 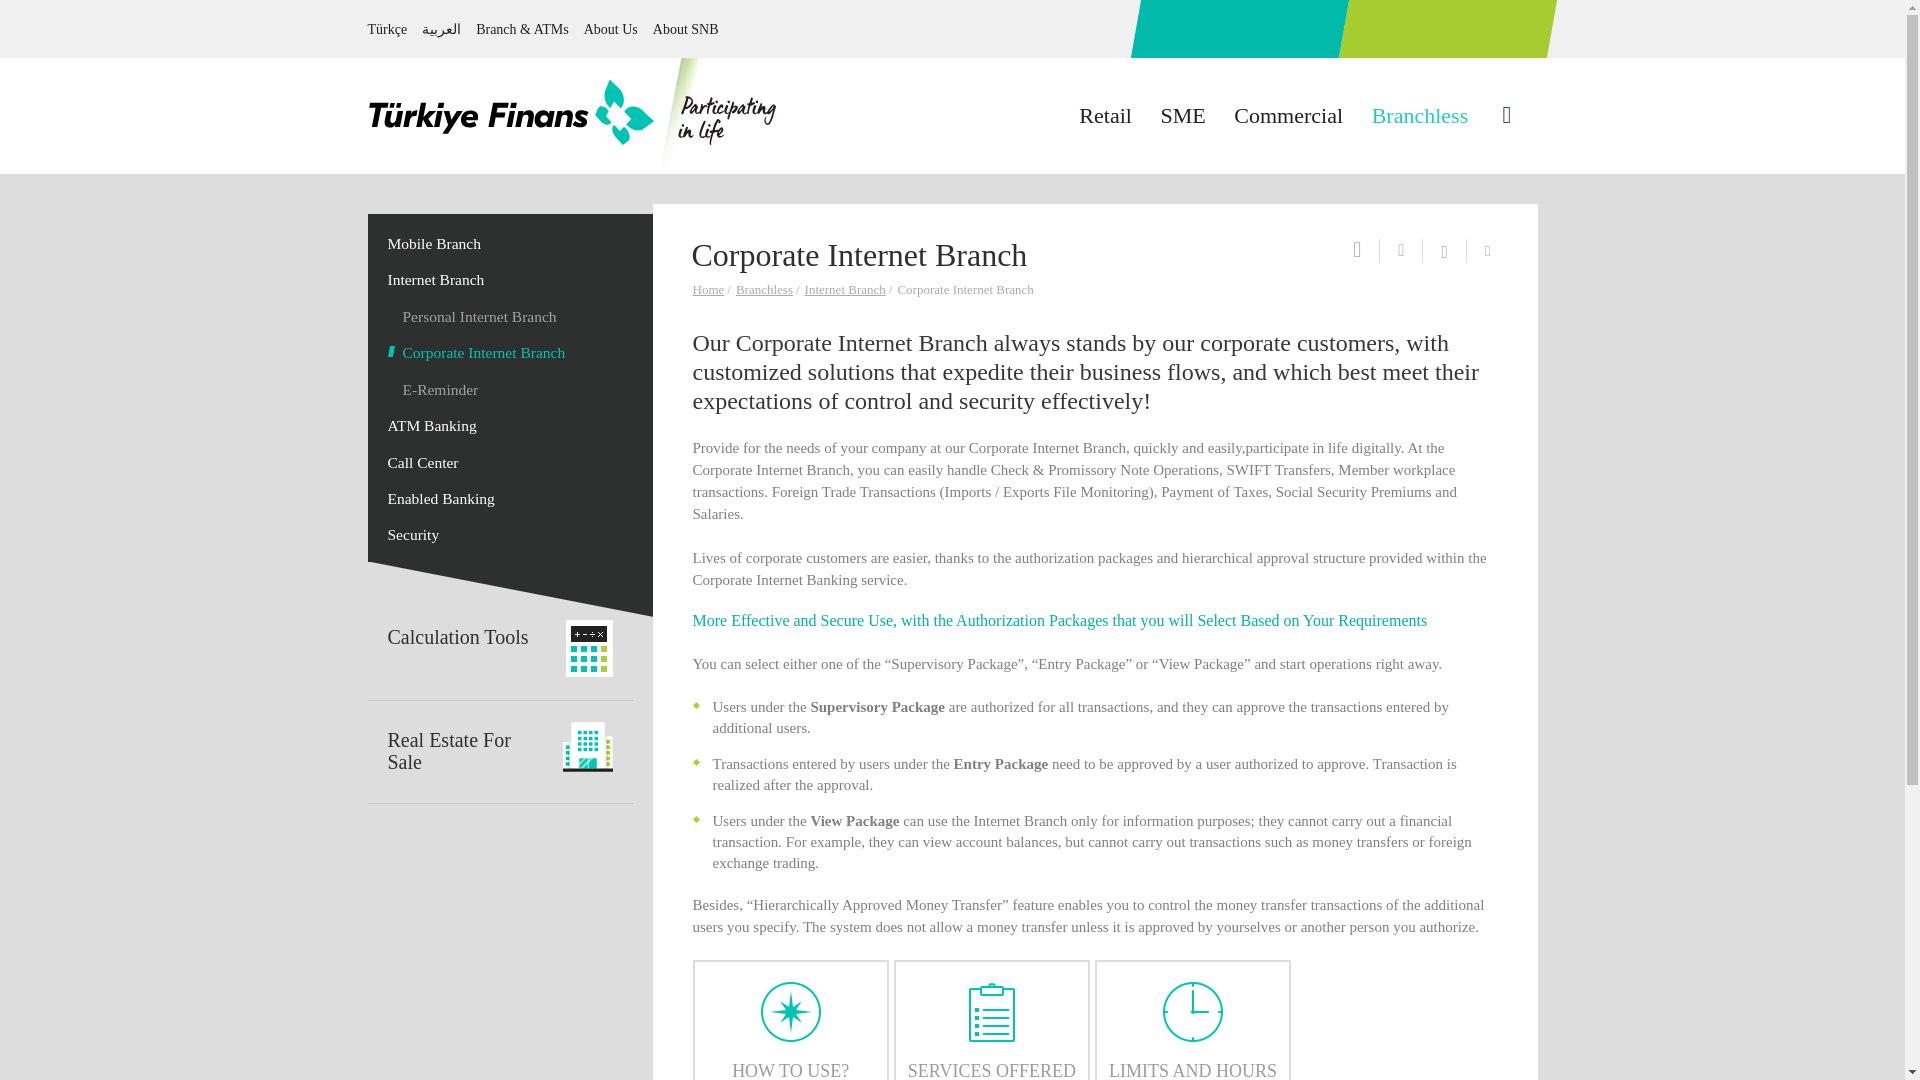 What do you see at coordinates (846, 289) in the screenshot?
I see `Internet Branch` at bounding box center [846, 289].